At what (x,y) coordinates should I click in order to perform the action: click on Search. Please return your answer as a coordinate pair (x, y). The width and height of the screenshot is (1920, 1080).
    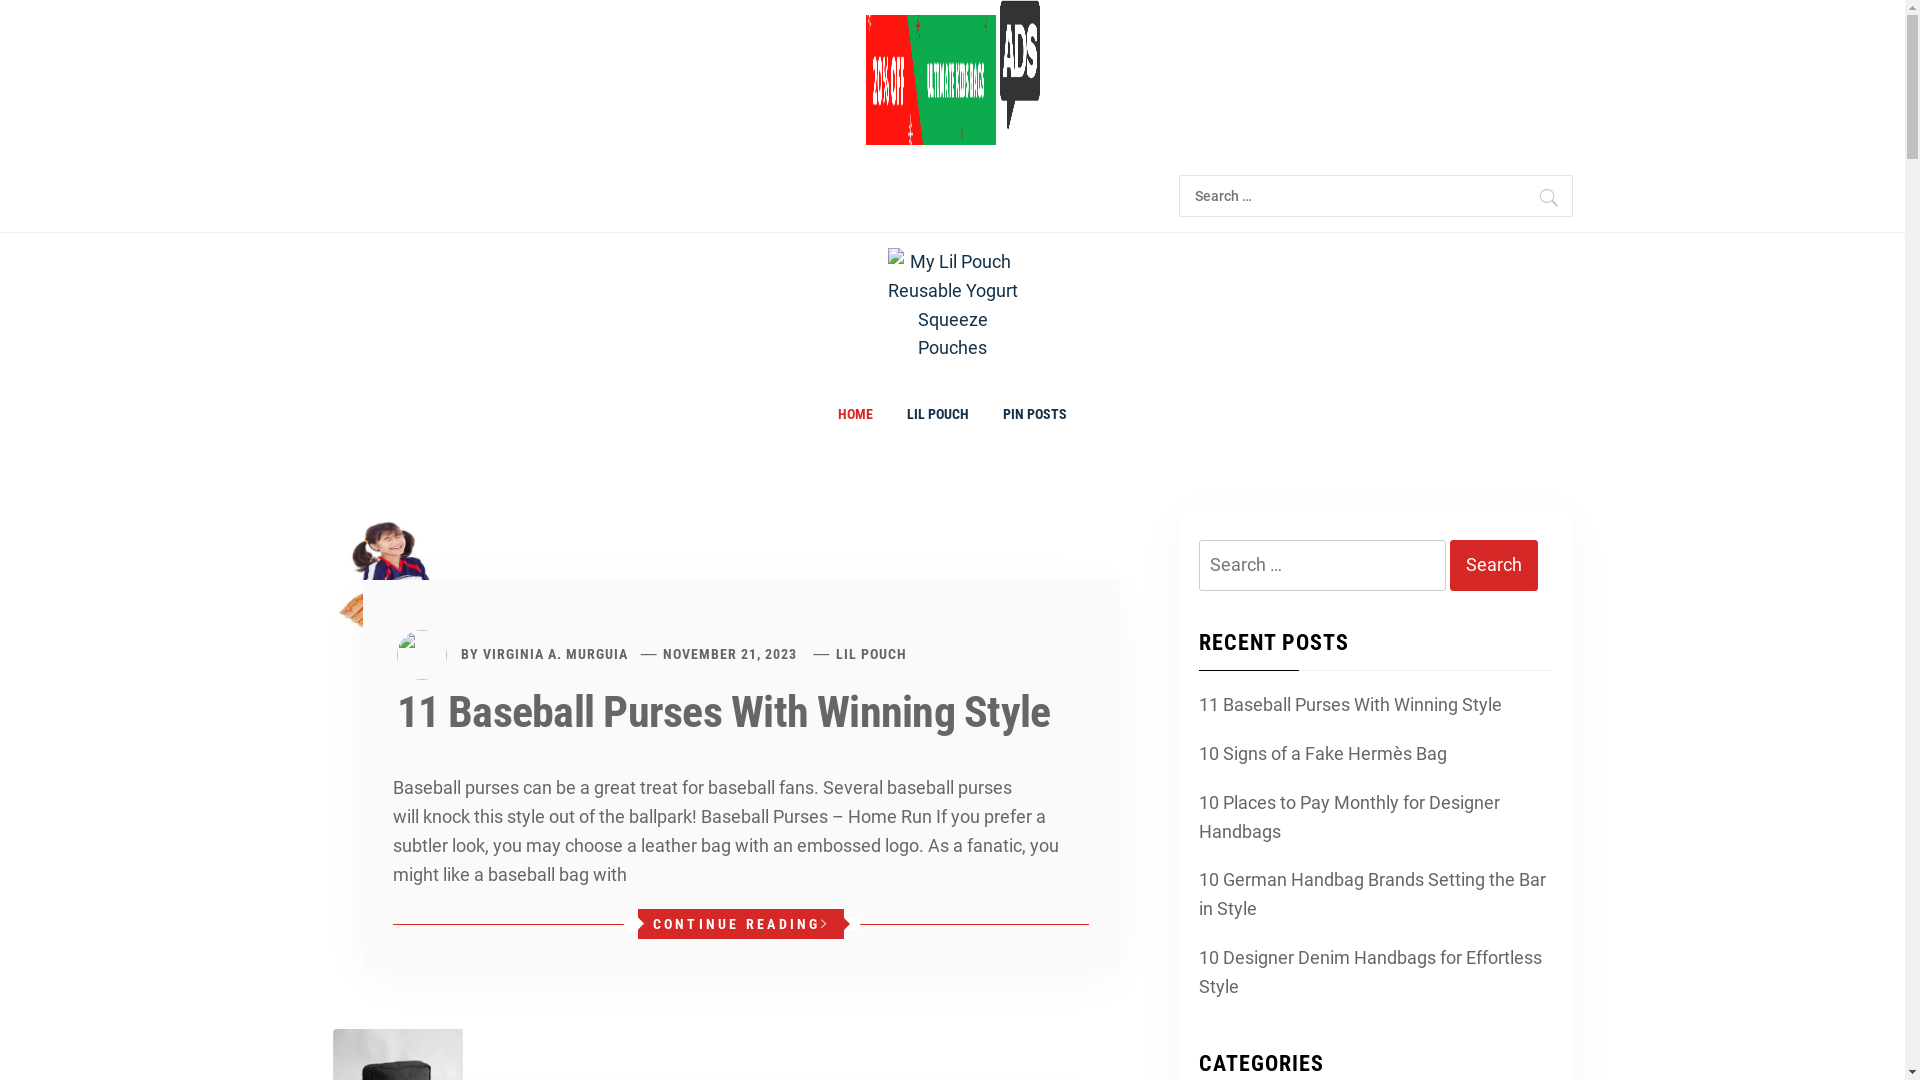
    Looking at the image, I should click on (1548, 198).